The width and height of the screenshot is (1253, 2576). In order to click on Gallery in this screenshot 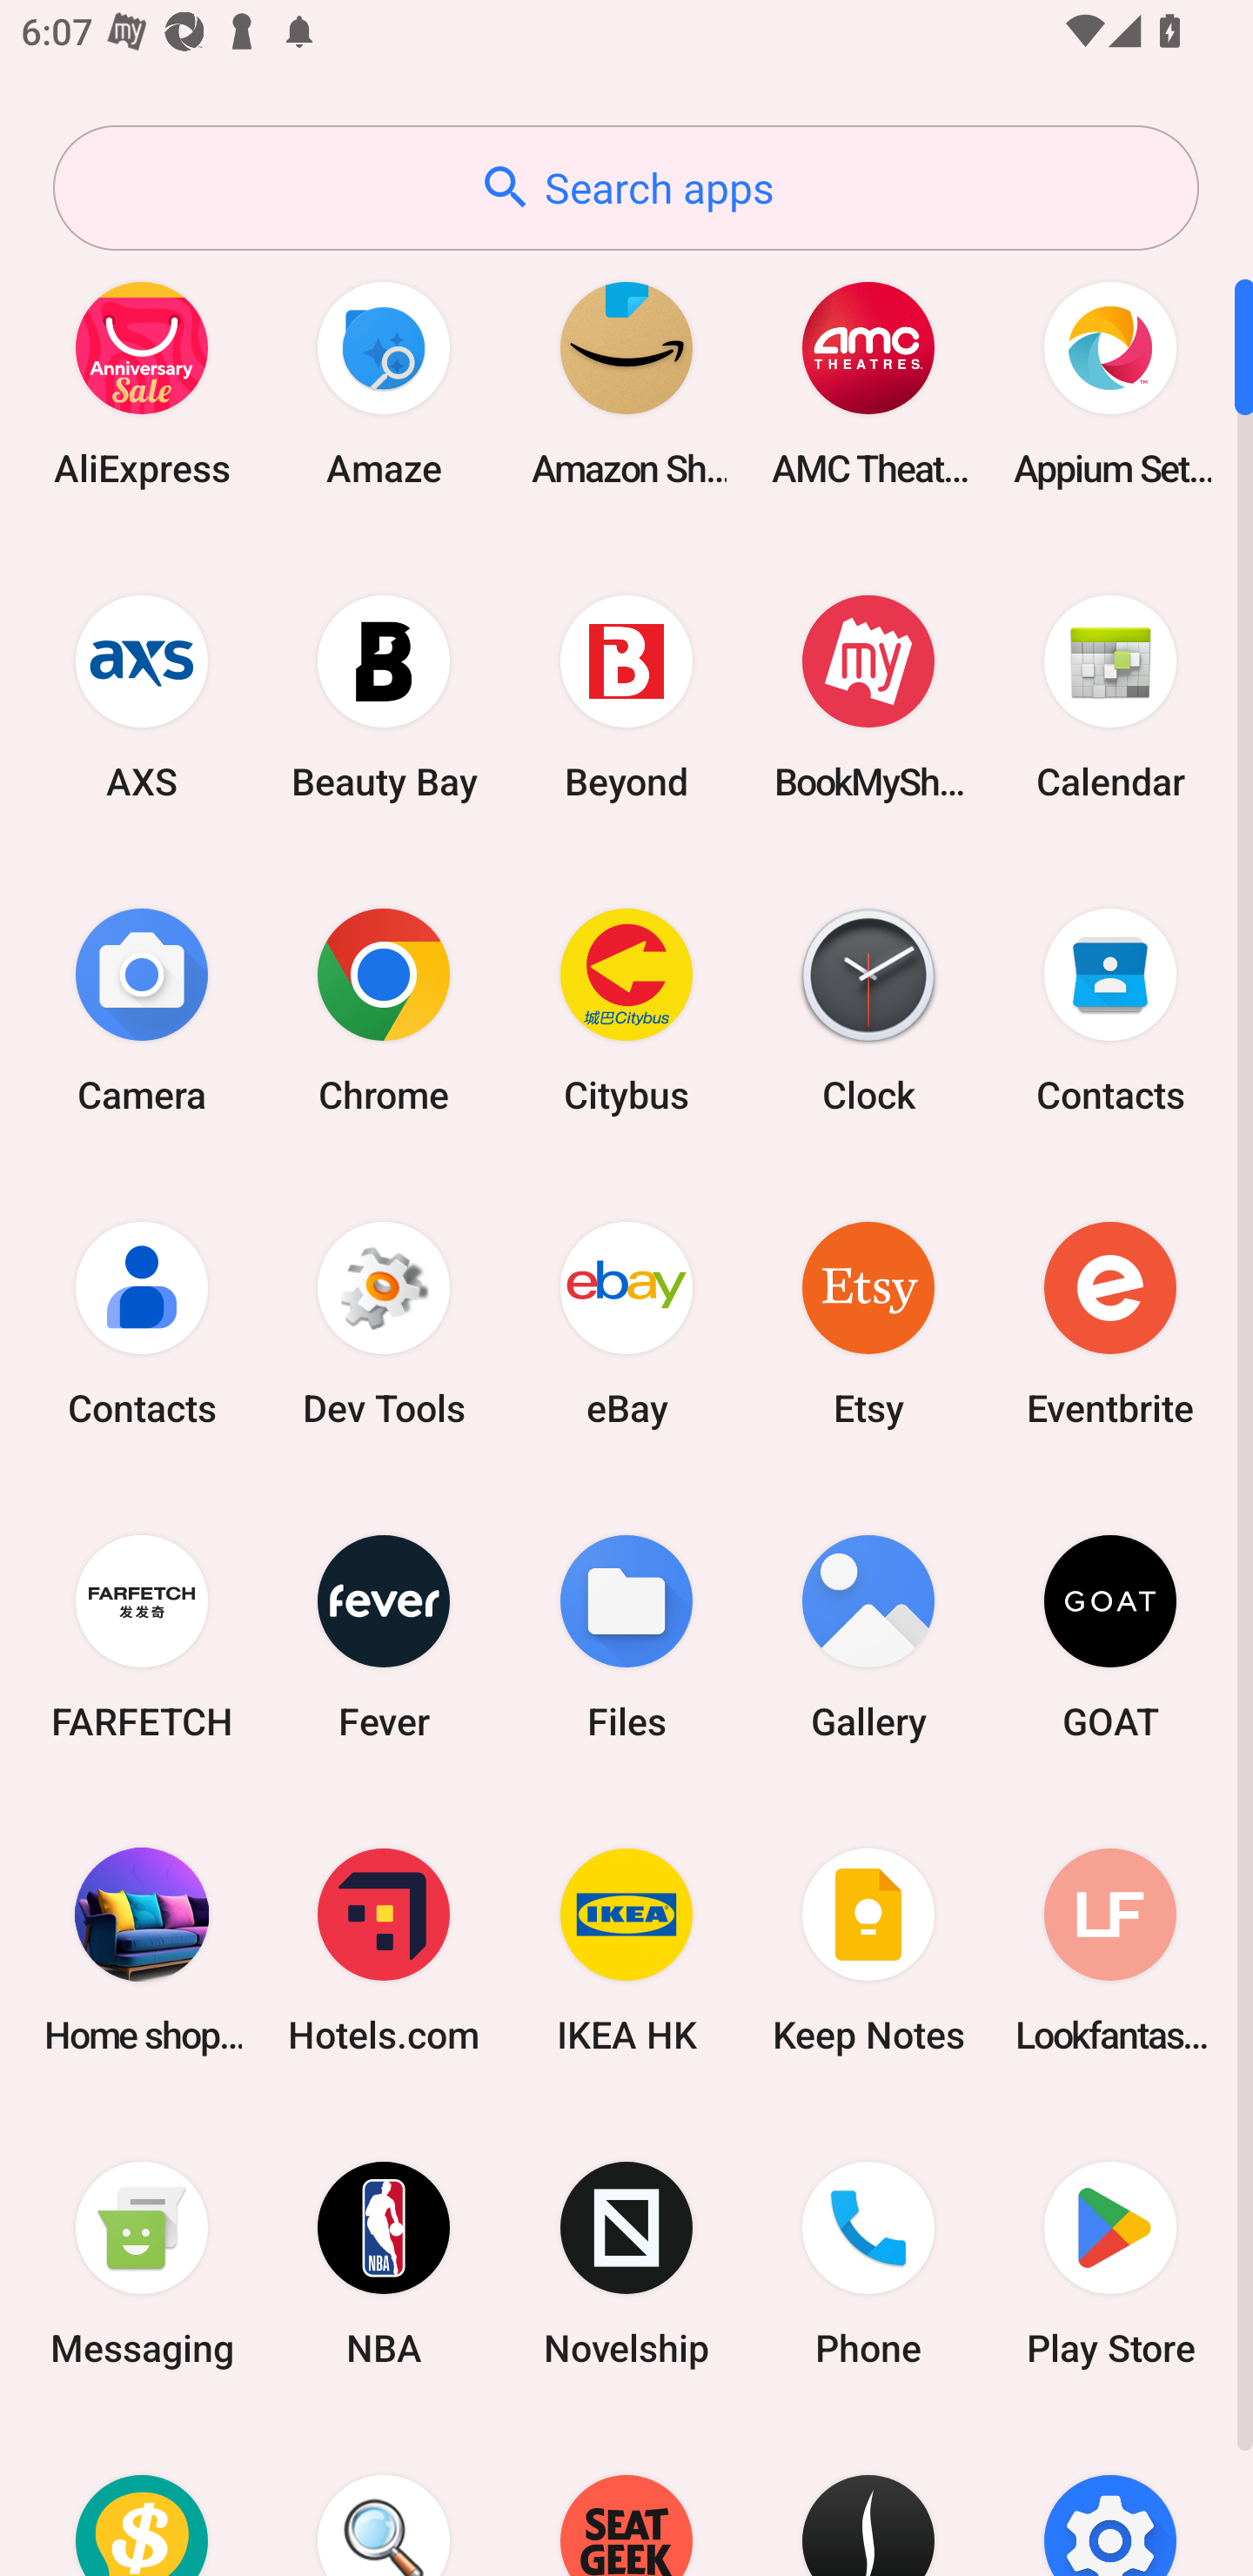, I will do `click(868, 1636)`.